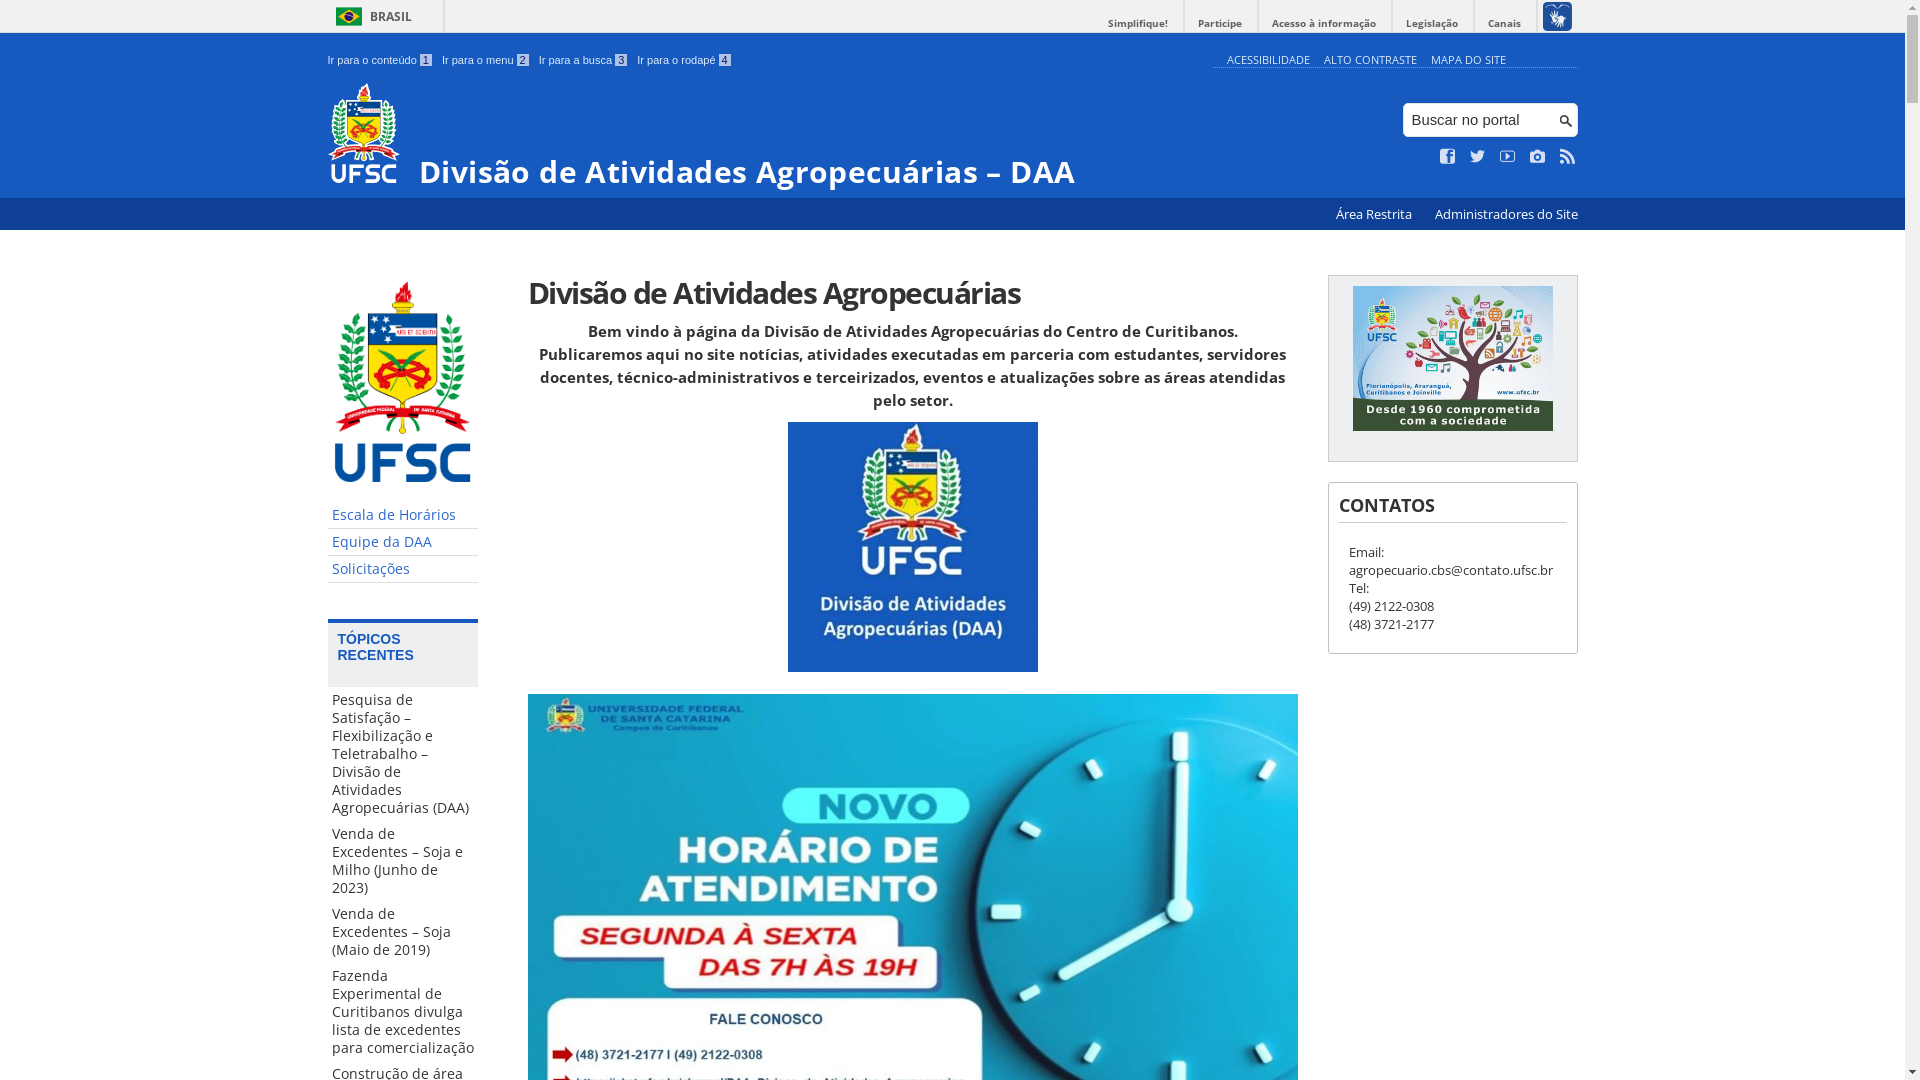  Describe the element at coordinates (1506, 214) in the screenshot. I see `Administradores do Site` at that location.